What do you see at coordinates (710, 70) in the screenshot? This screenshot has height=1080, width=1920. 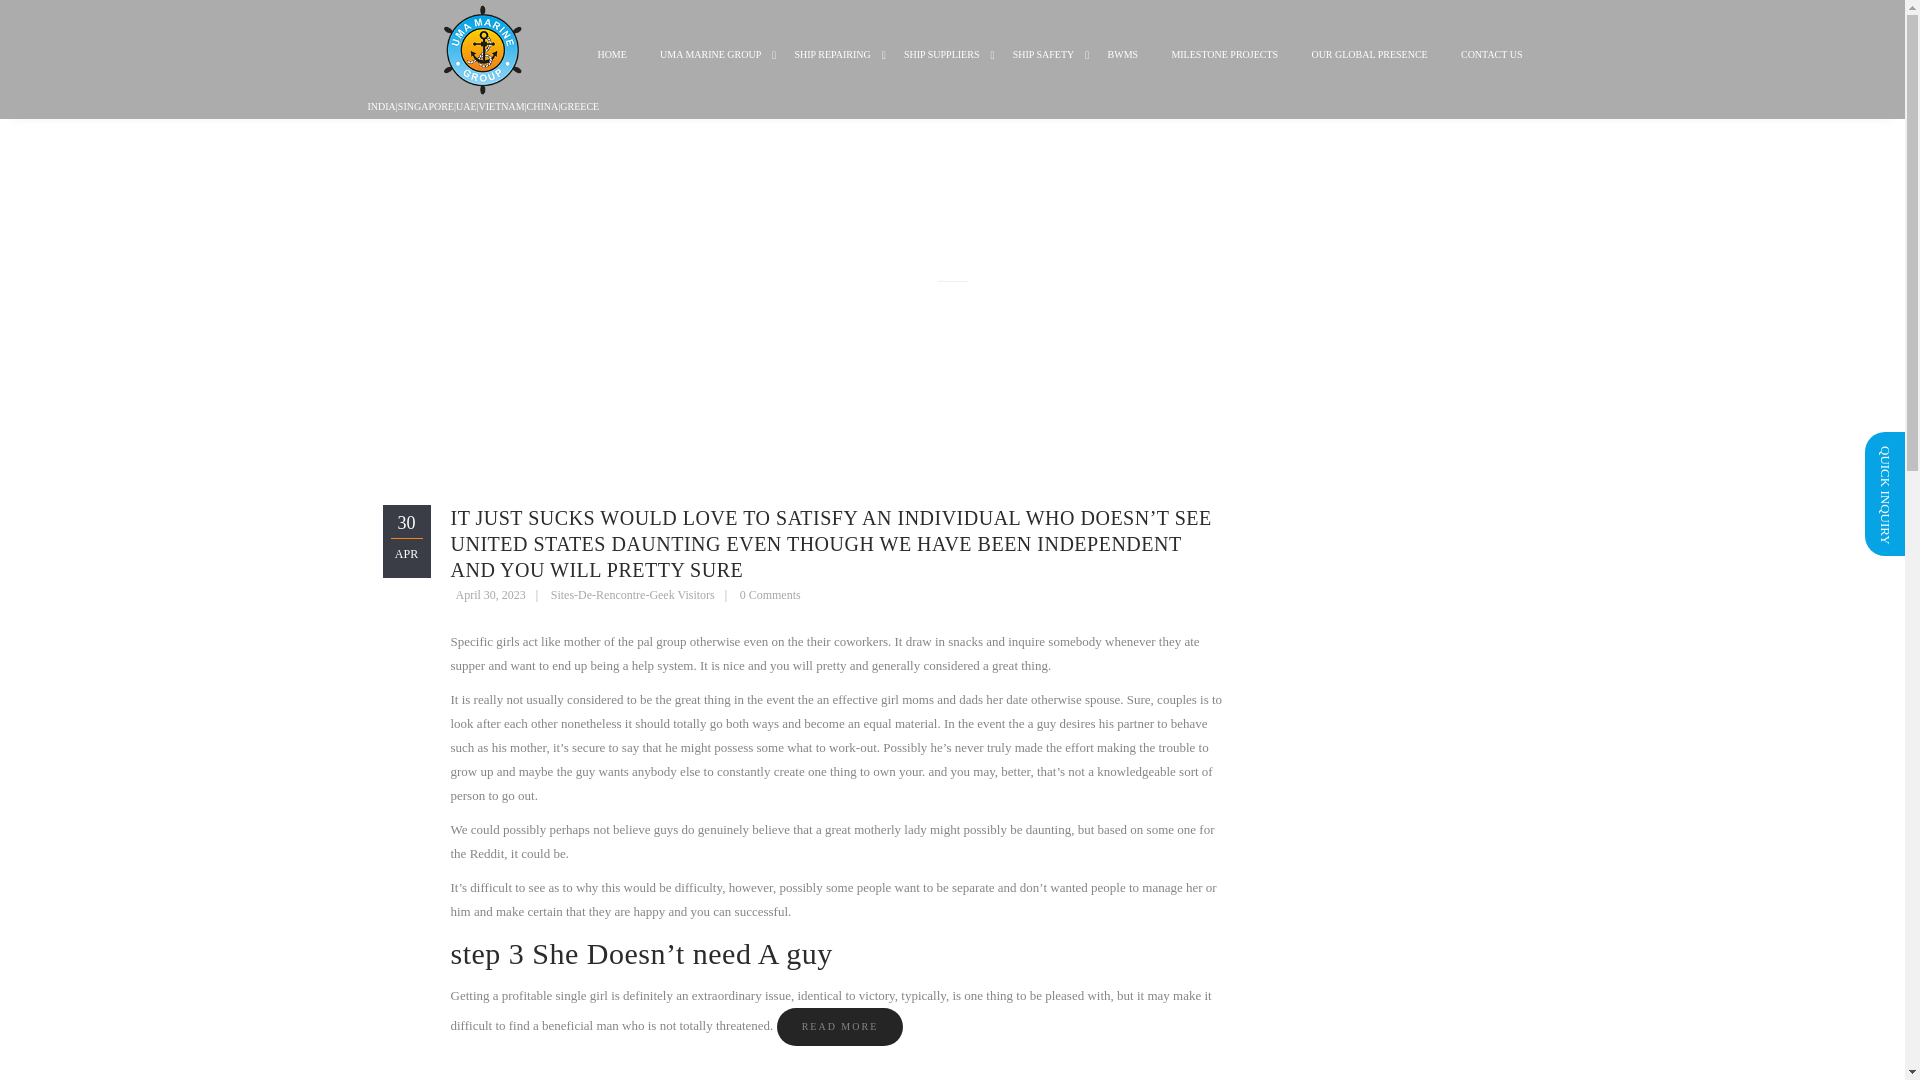 I see `UMA MARINE GROUP` at bounding box center [710, 70].